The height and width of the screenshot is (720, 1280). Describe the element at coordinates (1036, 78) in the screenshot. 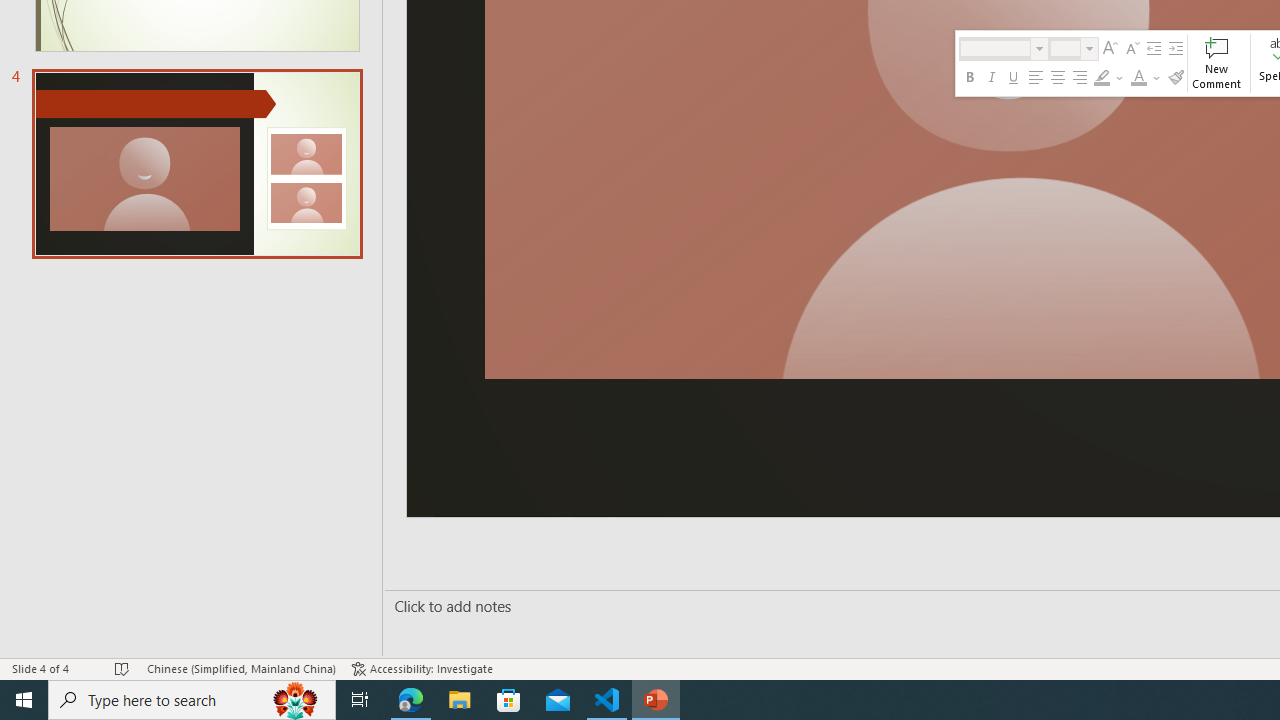

I see `Align Left` at that location.